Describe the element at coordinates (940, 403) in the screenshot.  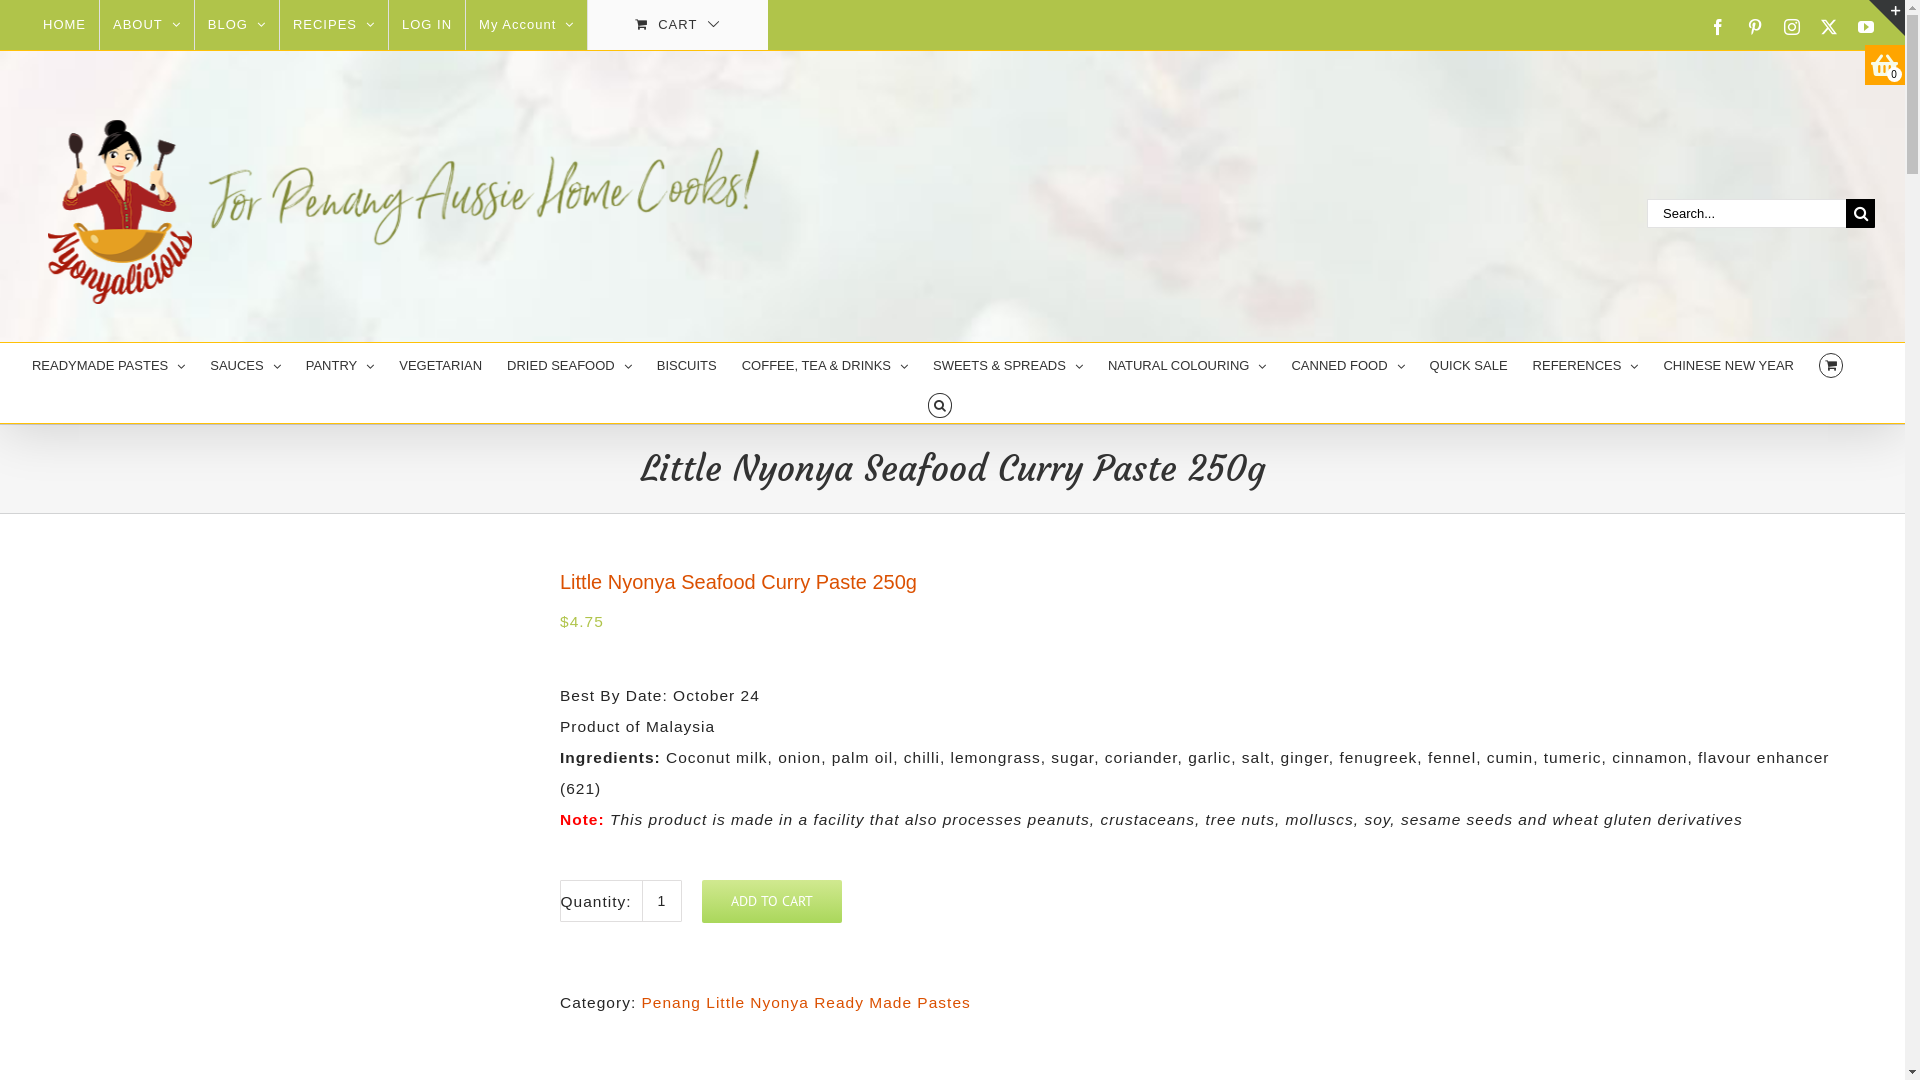
I see `Search` at that location.